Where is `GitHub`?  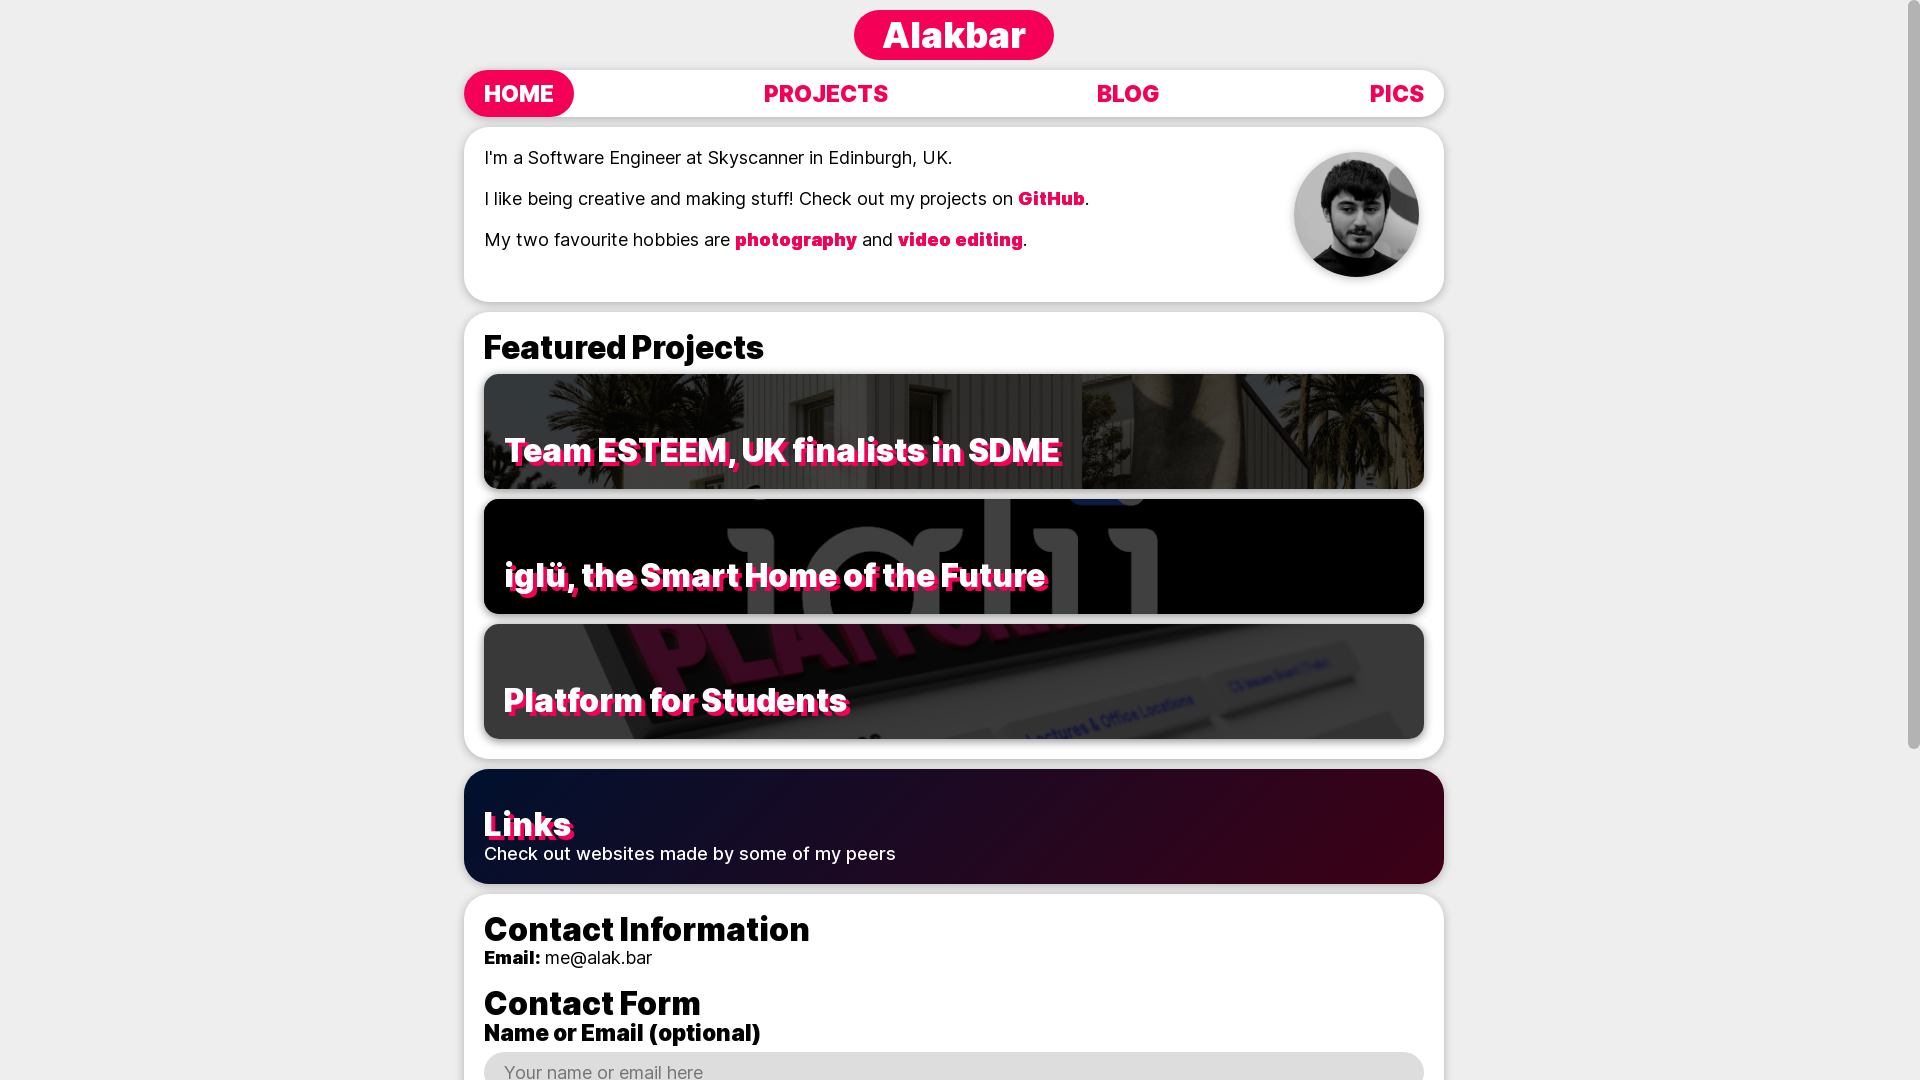
GitHub is located at coordinates (1051, 198).